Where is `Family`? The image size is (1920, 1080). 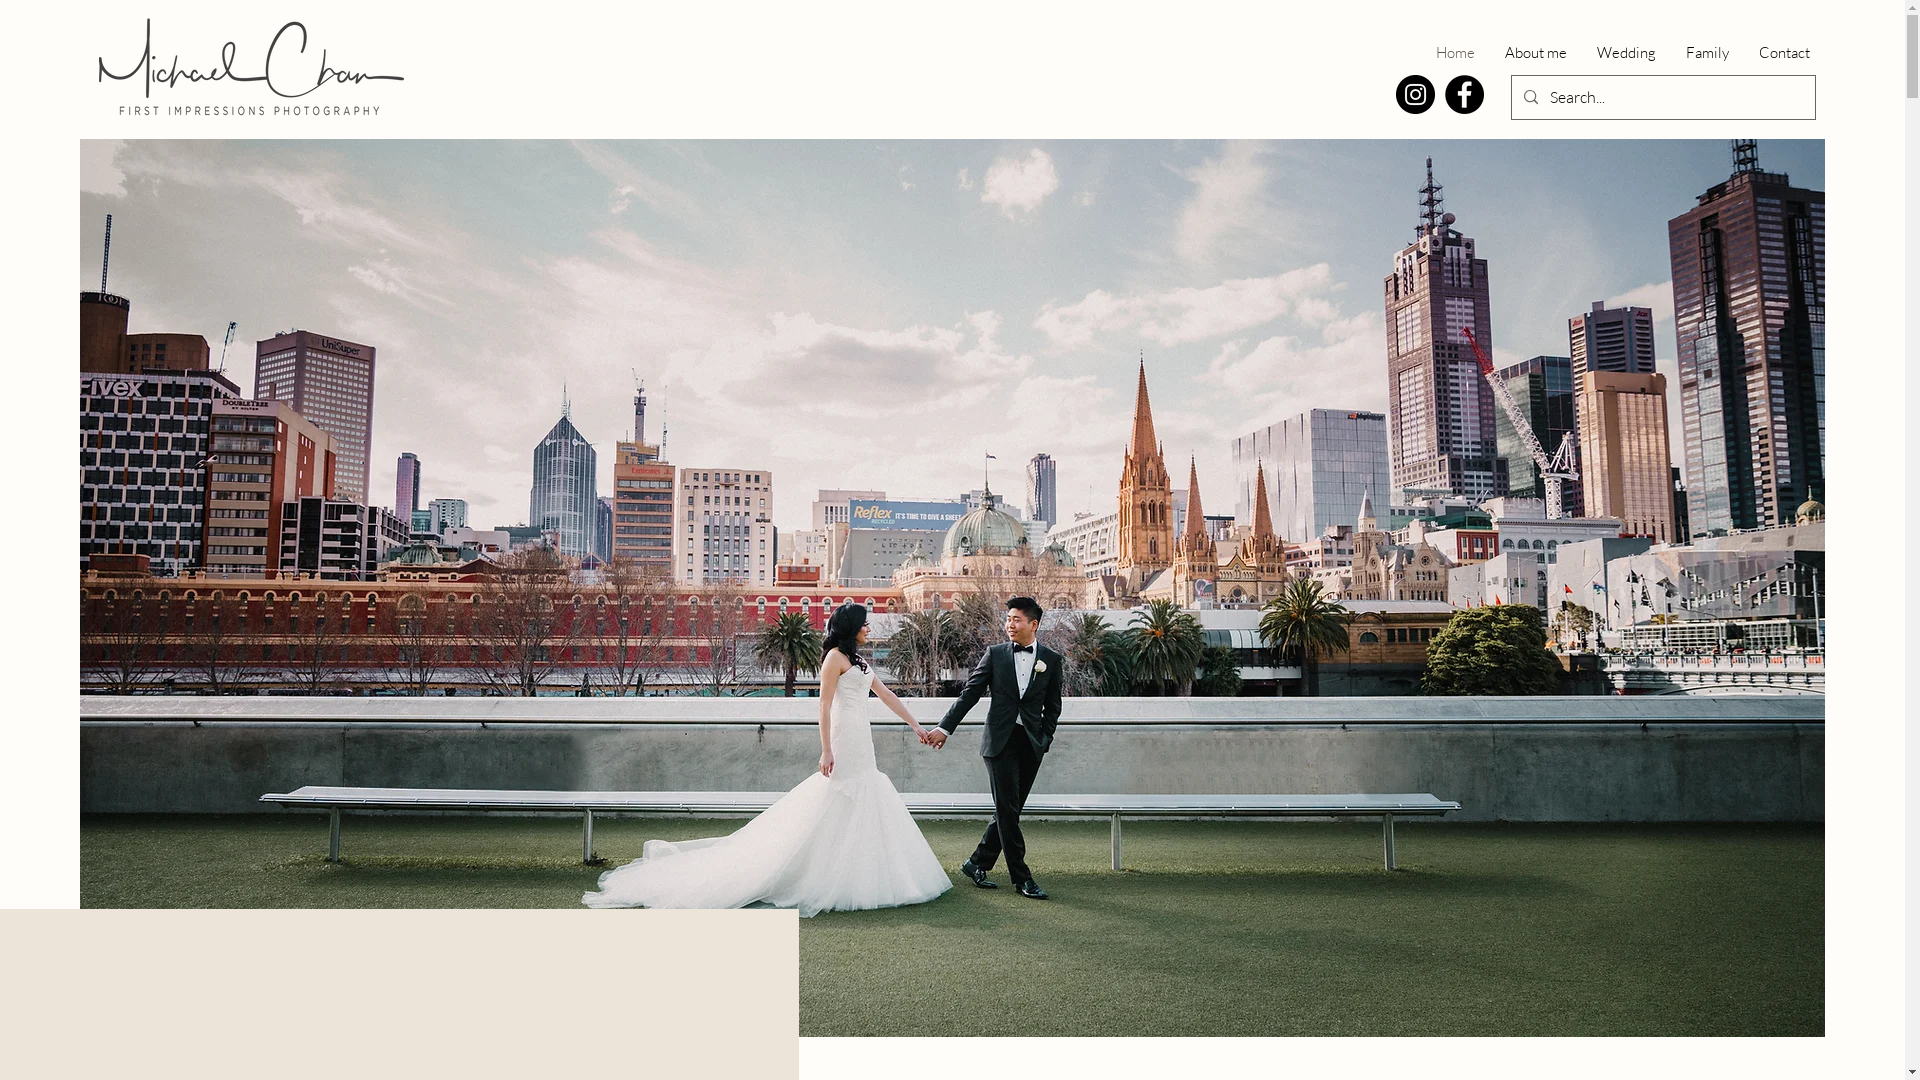 Family is located at coordinates (1708, 52).